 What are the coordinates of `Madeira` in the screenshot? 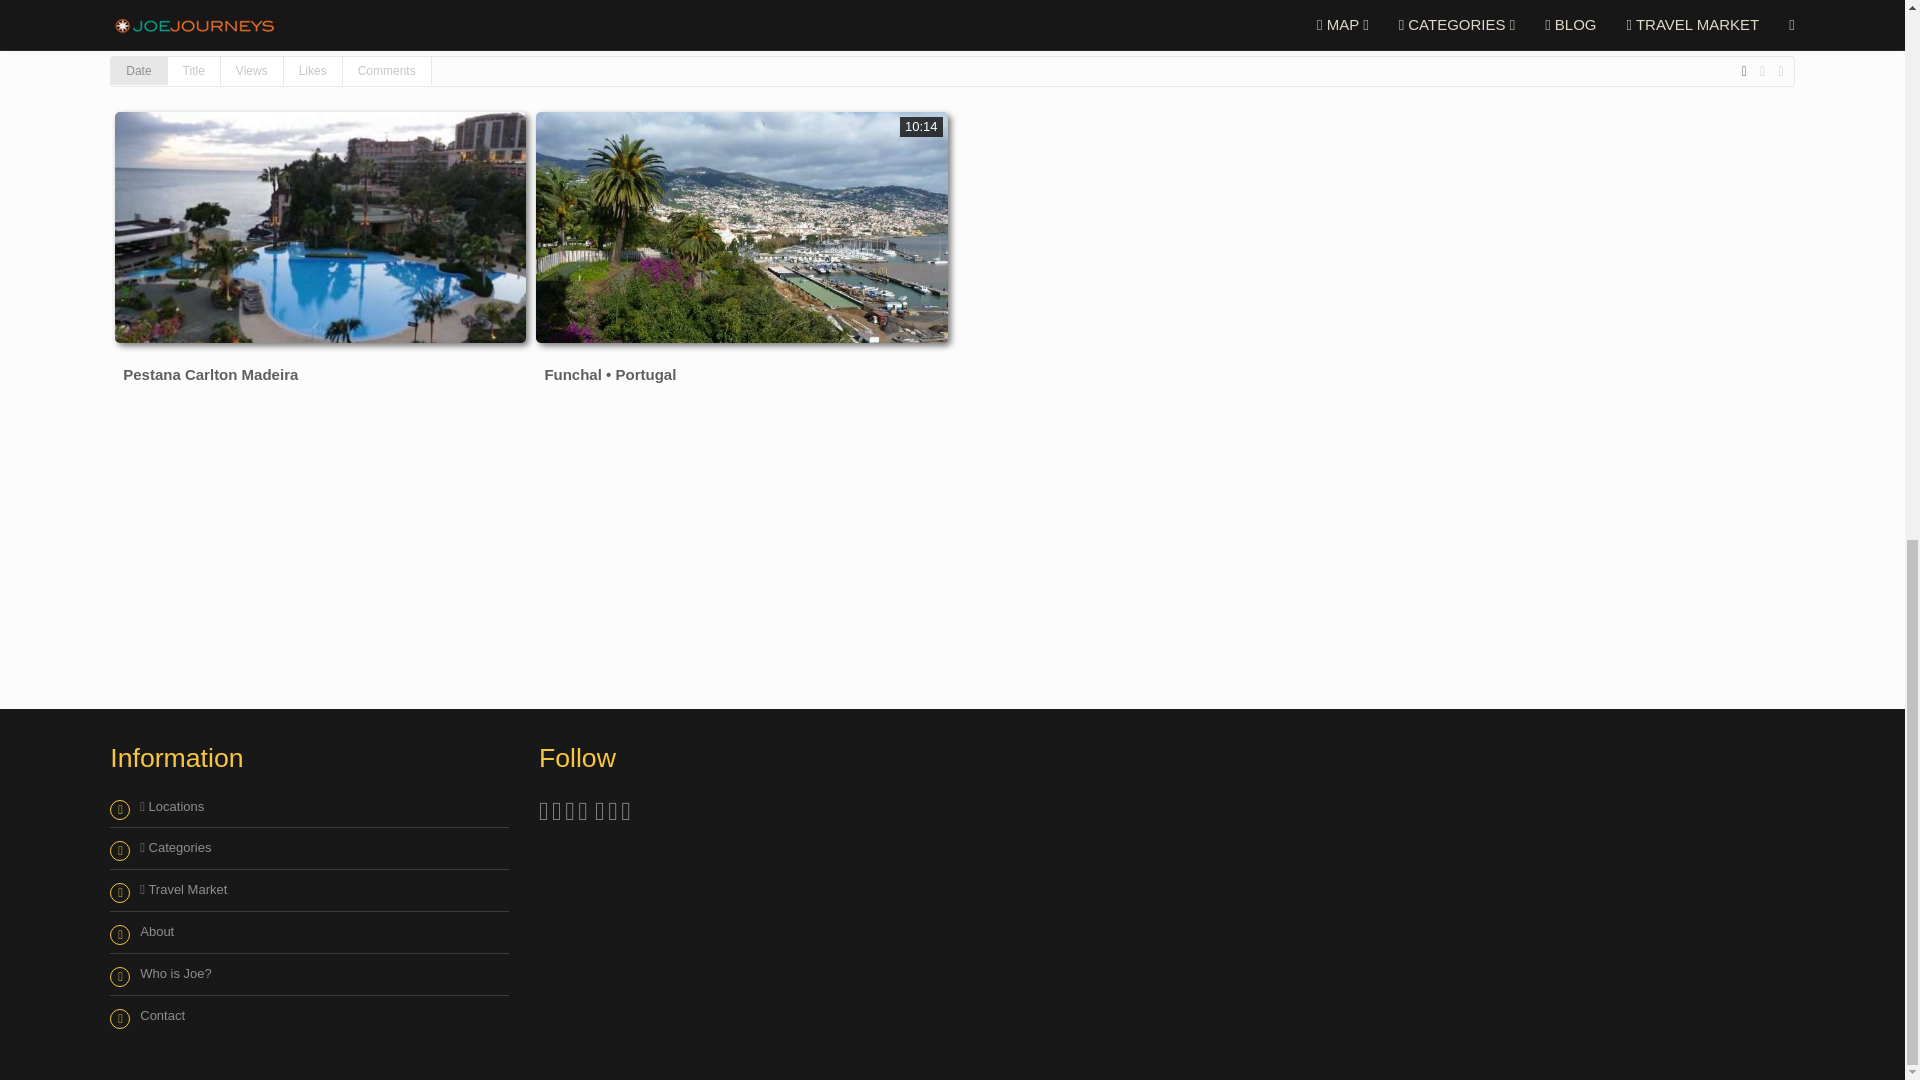 It's located at (391, 2).